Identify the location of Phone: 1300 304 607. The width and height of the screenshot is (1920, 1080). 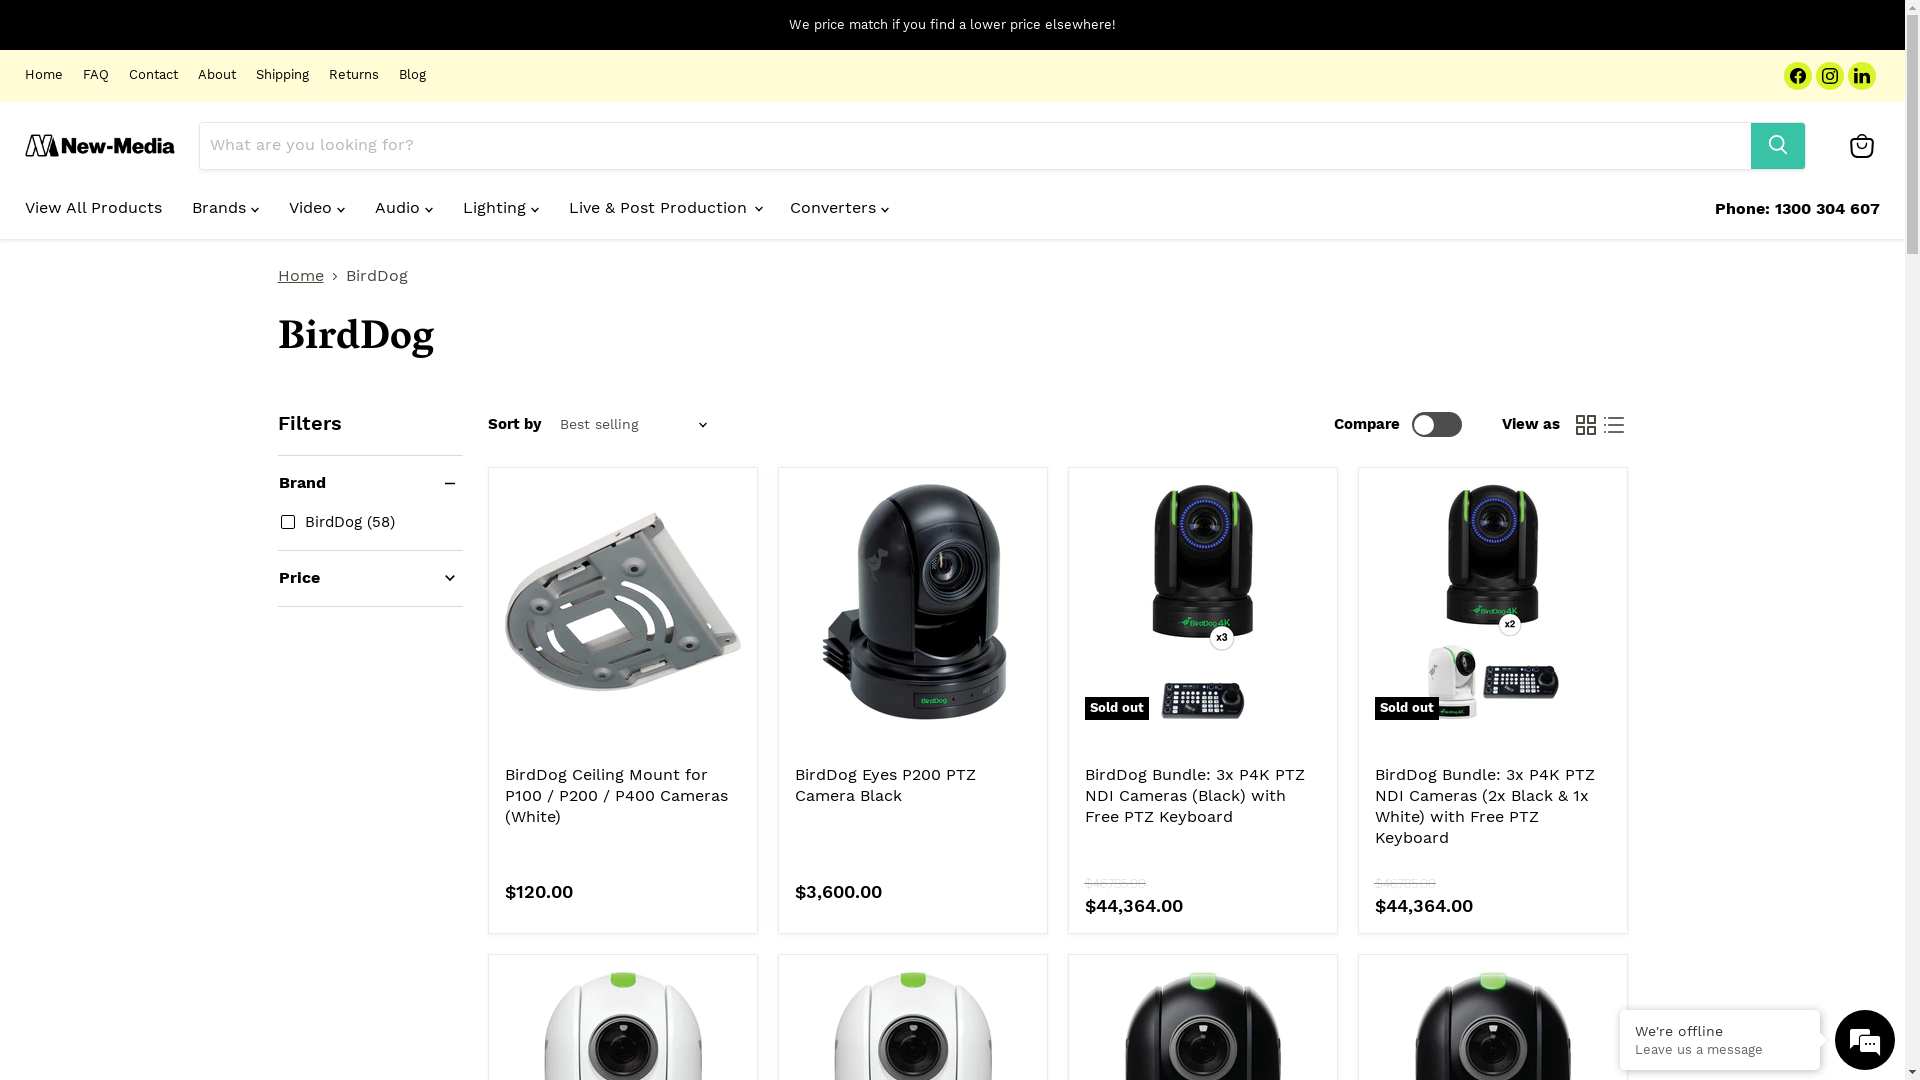
(1798, 208).